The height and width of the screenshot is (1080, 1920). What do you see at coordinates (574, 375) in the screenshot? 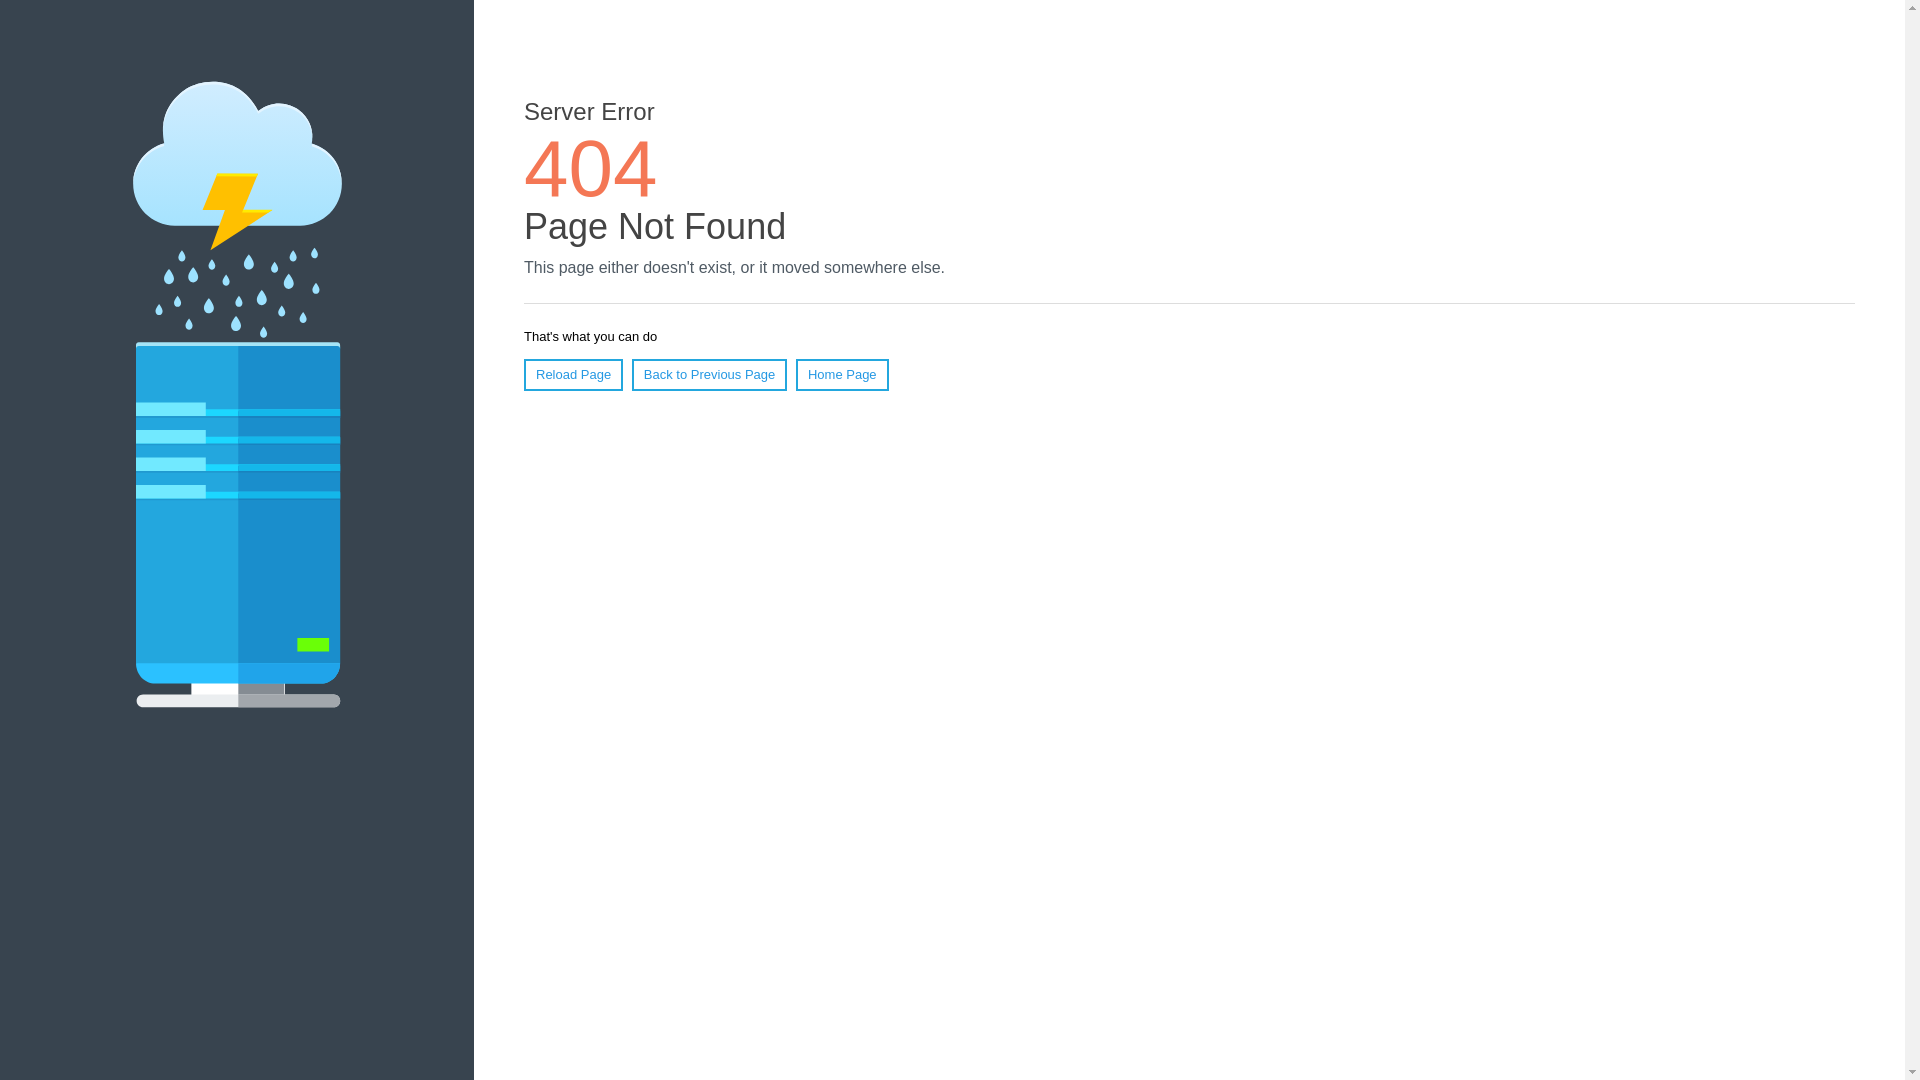
I see `Reload Page` at bounding box center [574, 375].